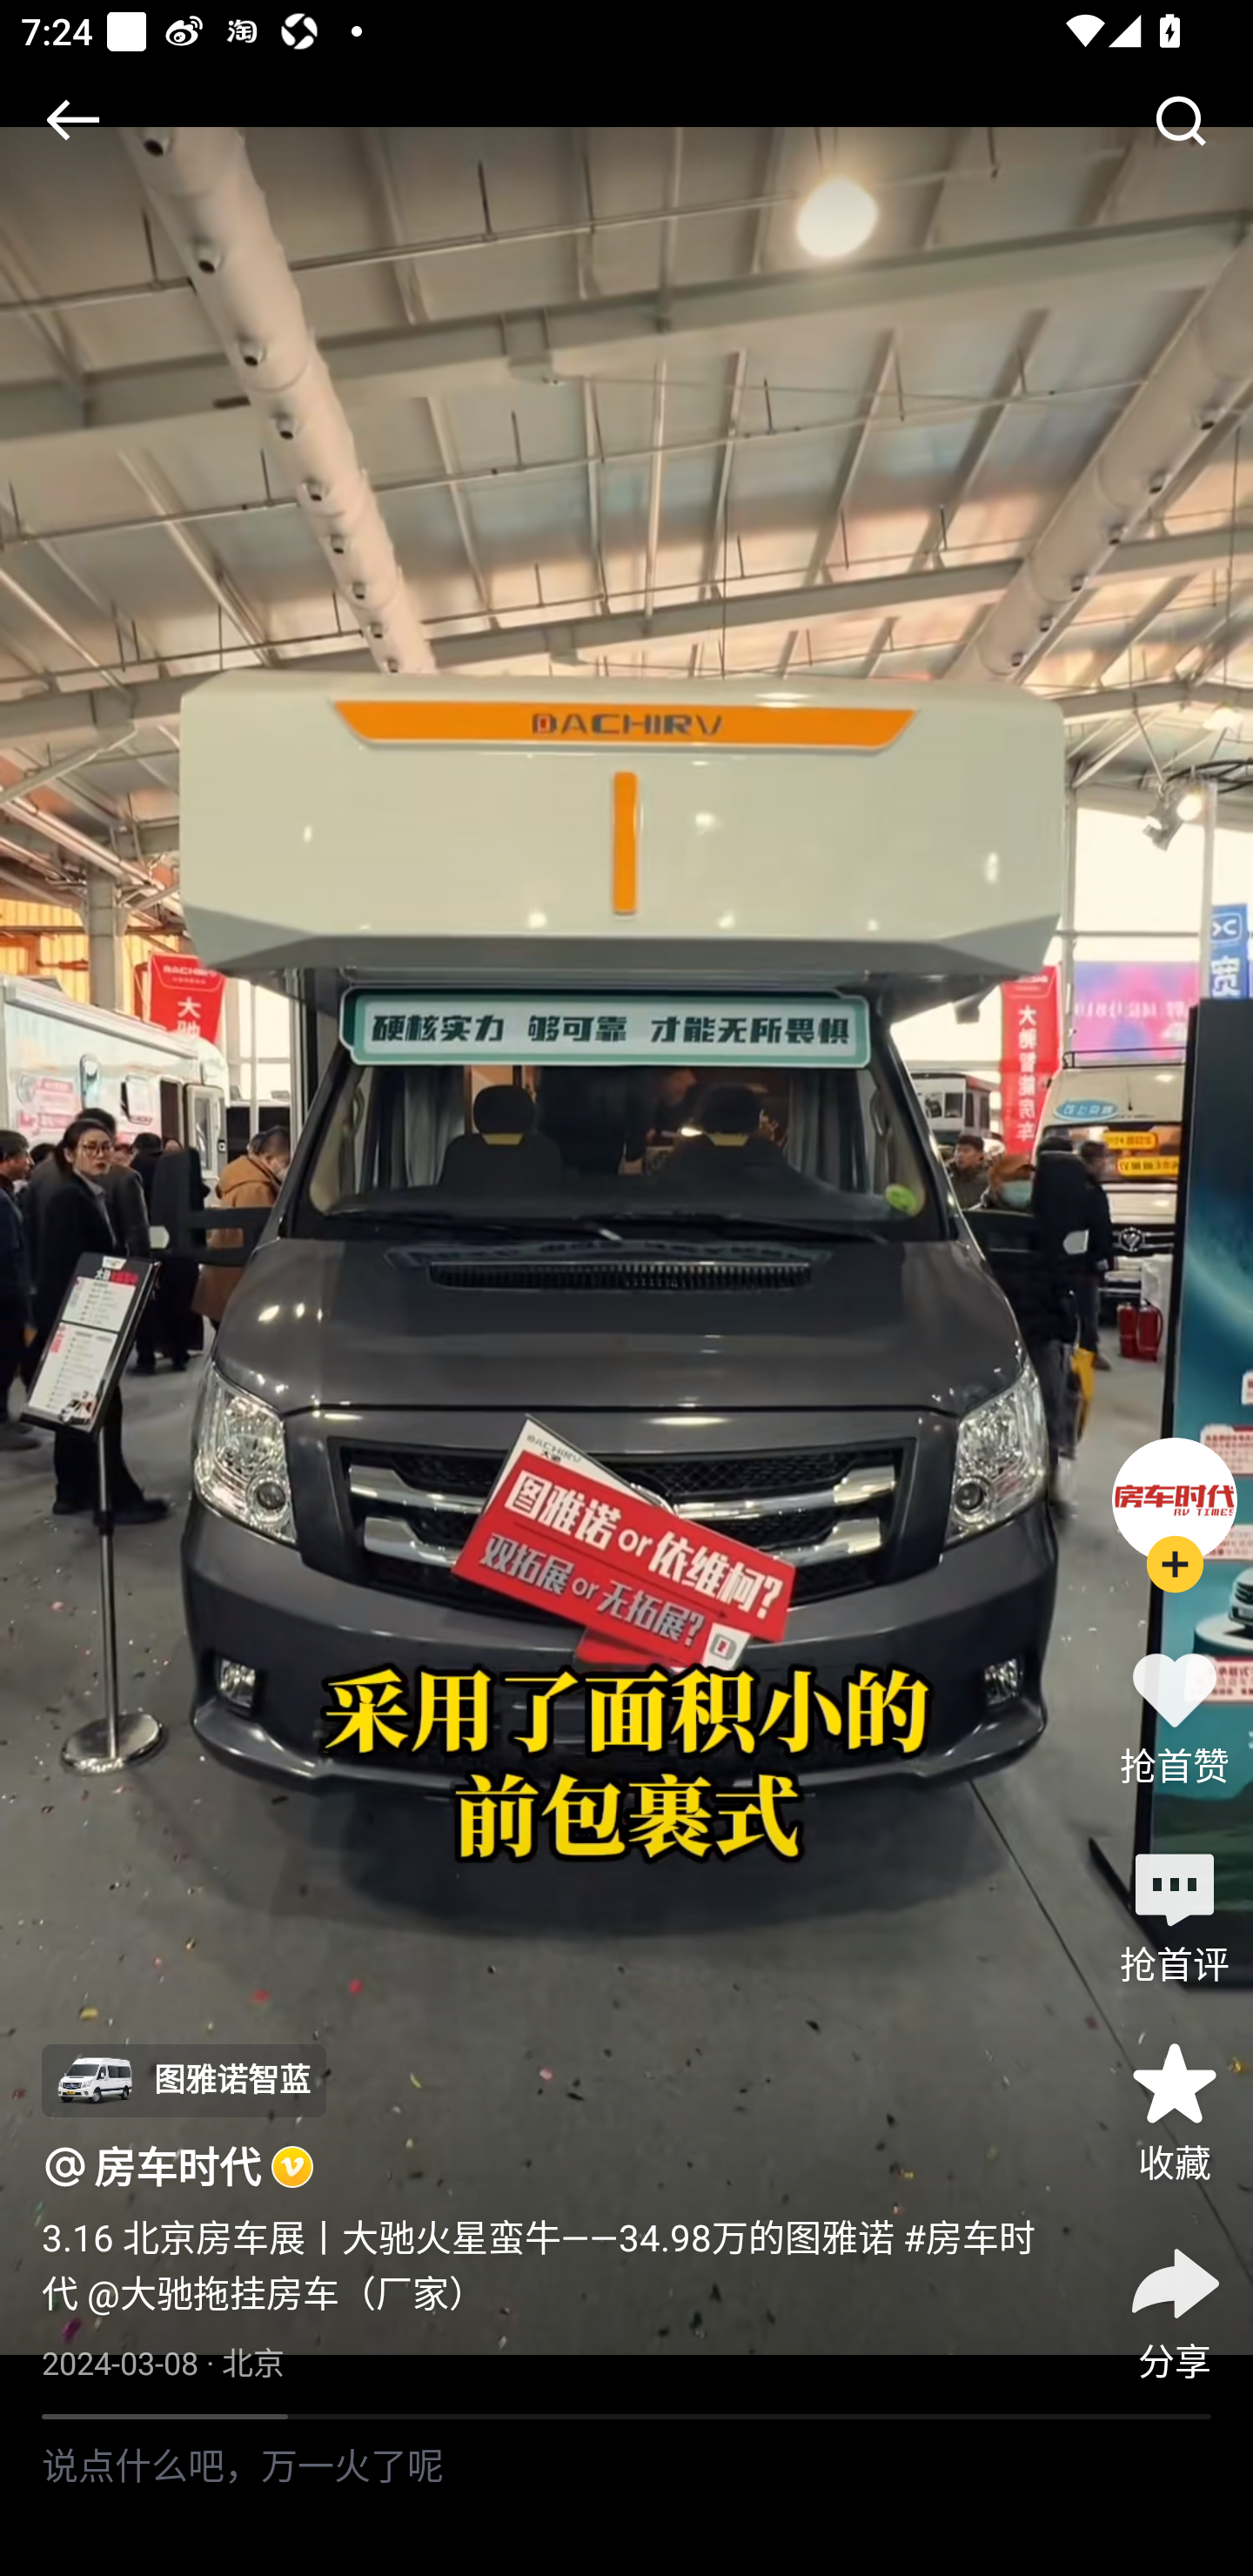 This screenshot has height=2576, width=1253. What do you see at coordinates (1180, 120) in the screenshot?
I see `` at bounding box center [1180, 120].